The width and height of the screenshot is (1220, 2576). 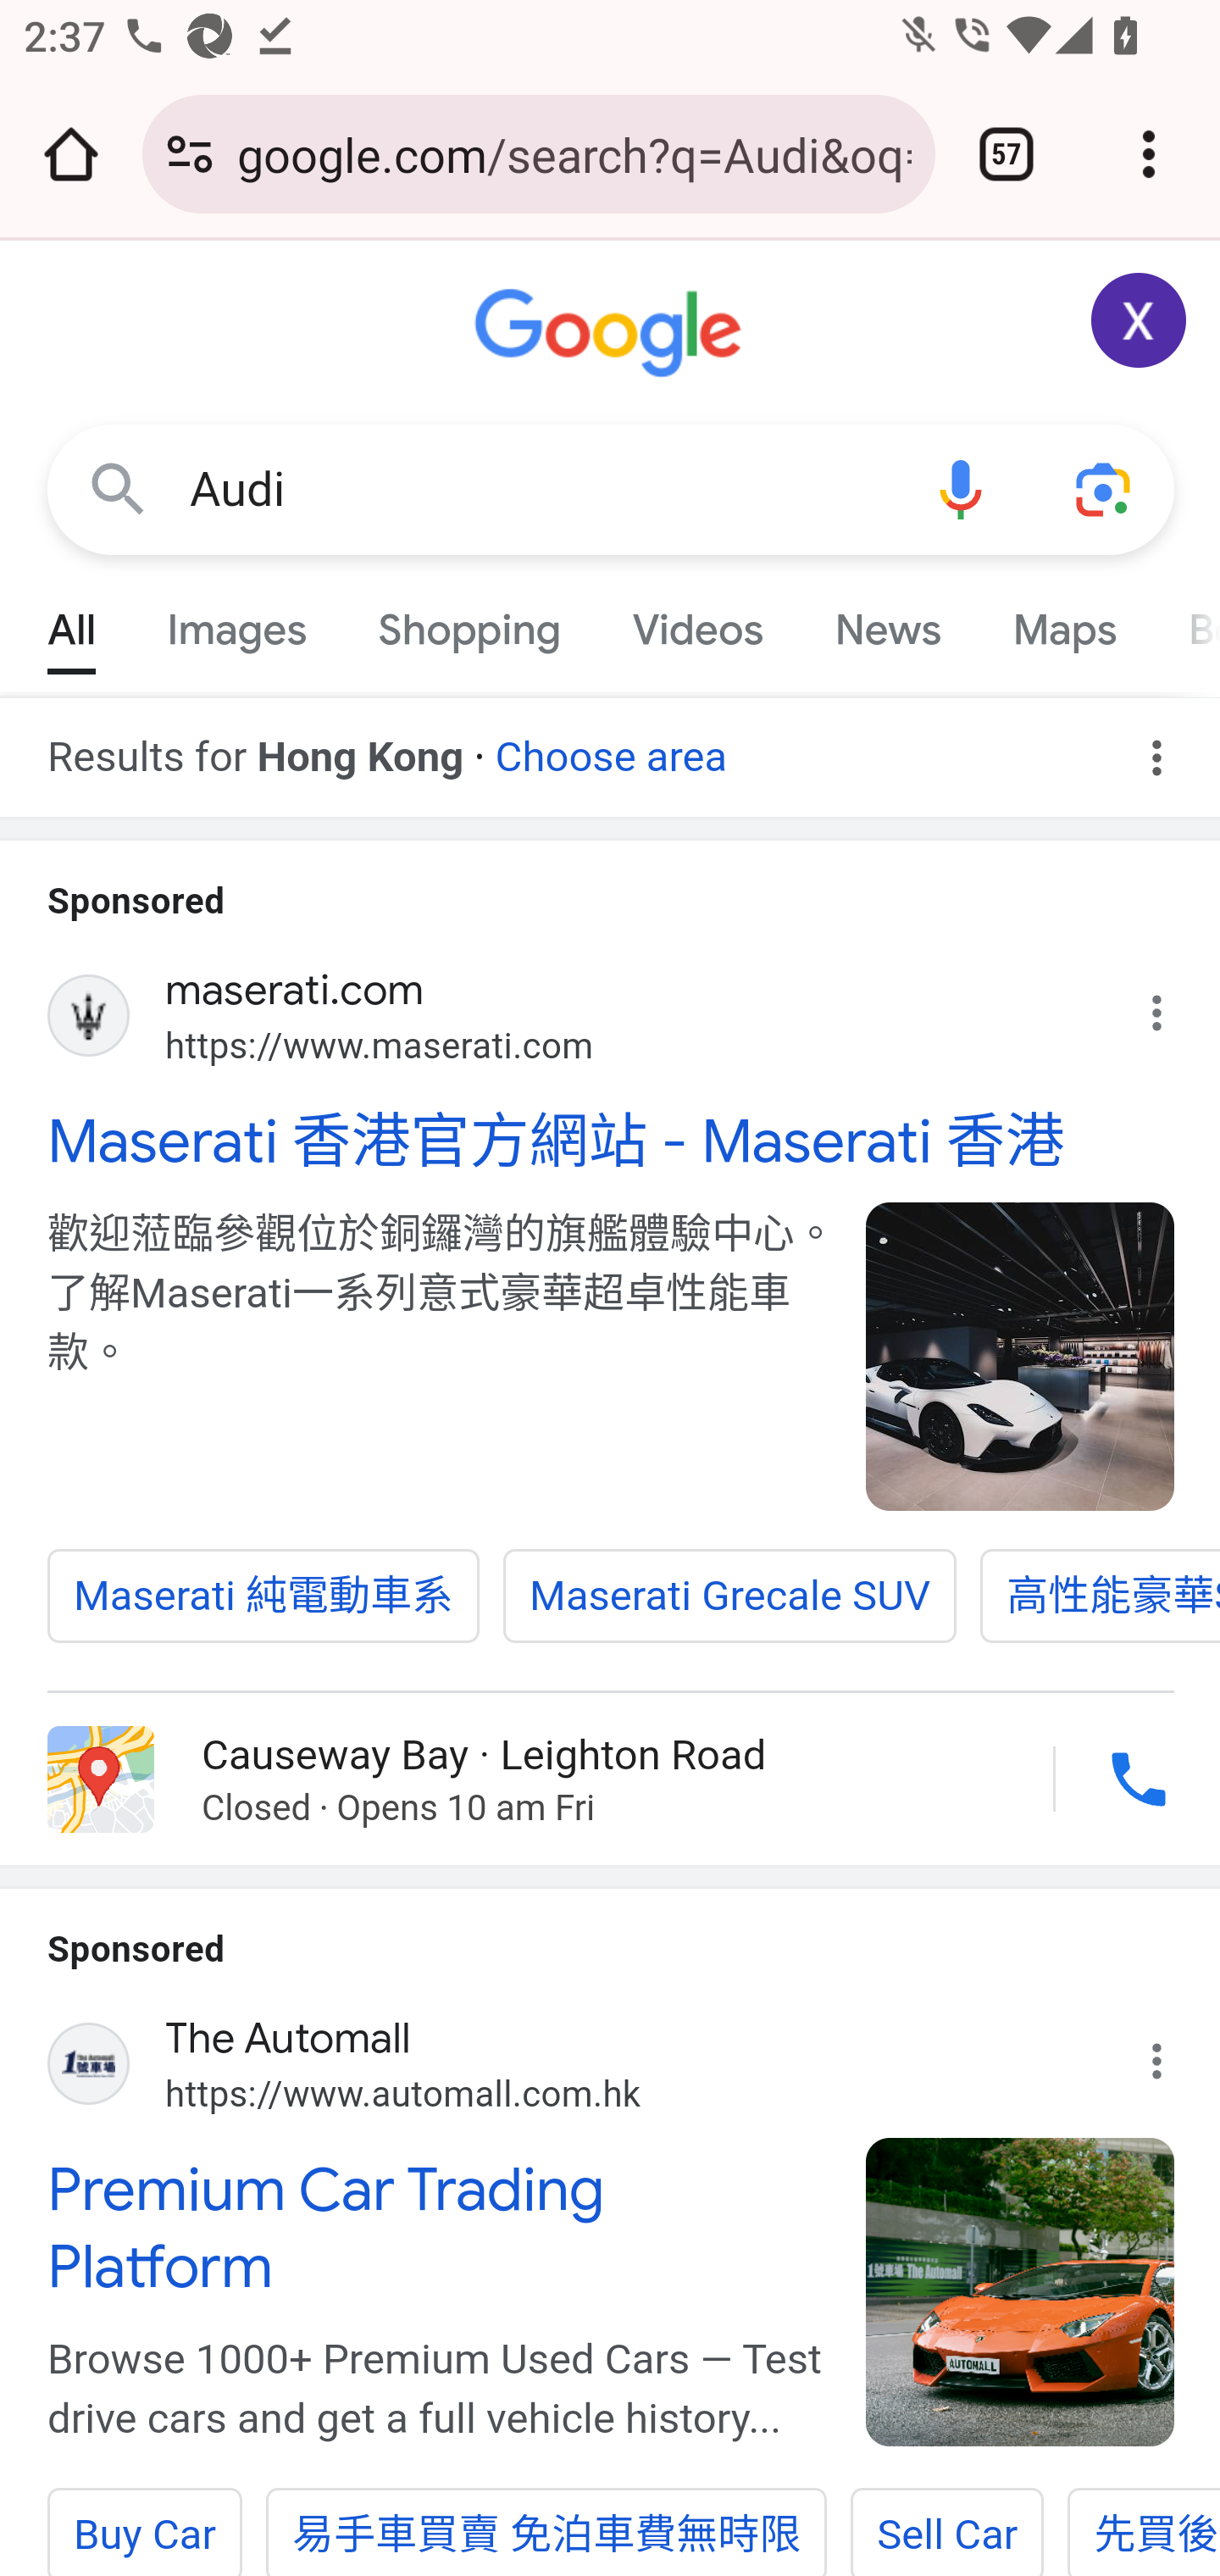 What do you see at coordinates (612, 334) in the screenshot?
I see `Google` at bounding box center [612, 334].